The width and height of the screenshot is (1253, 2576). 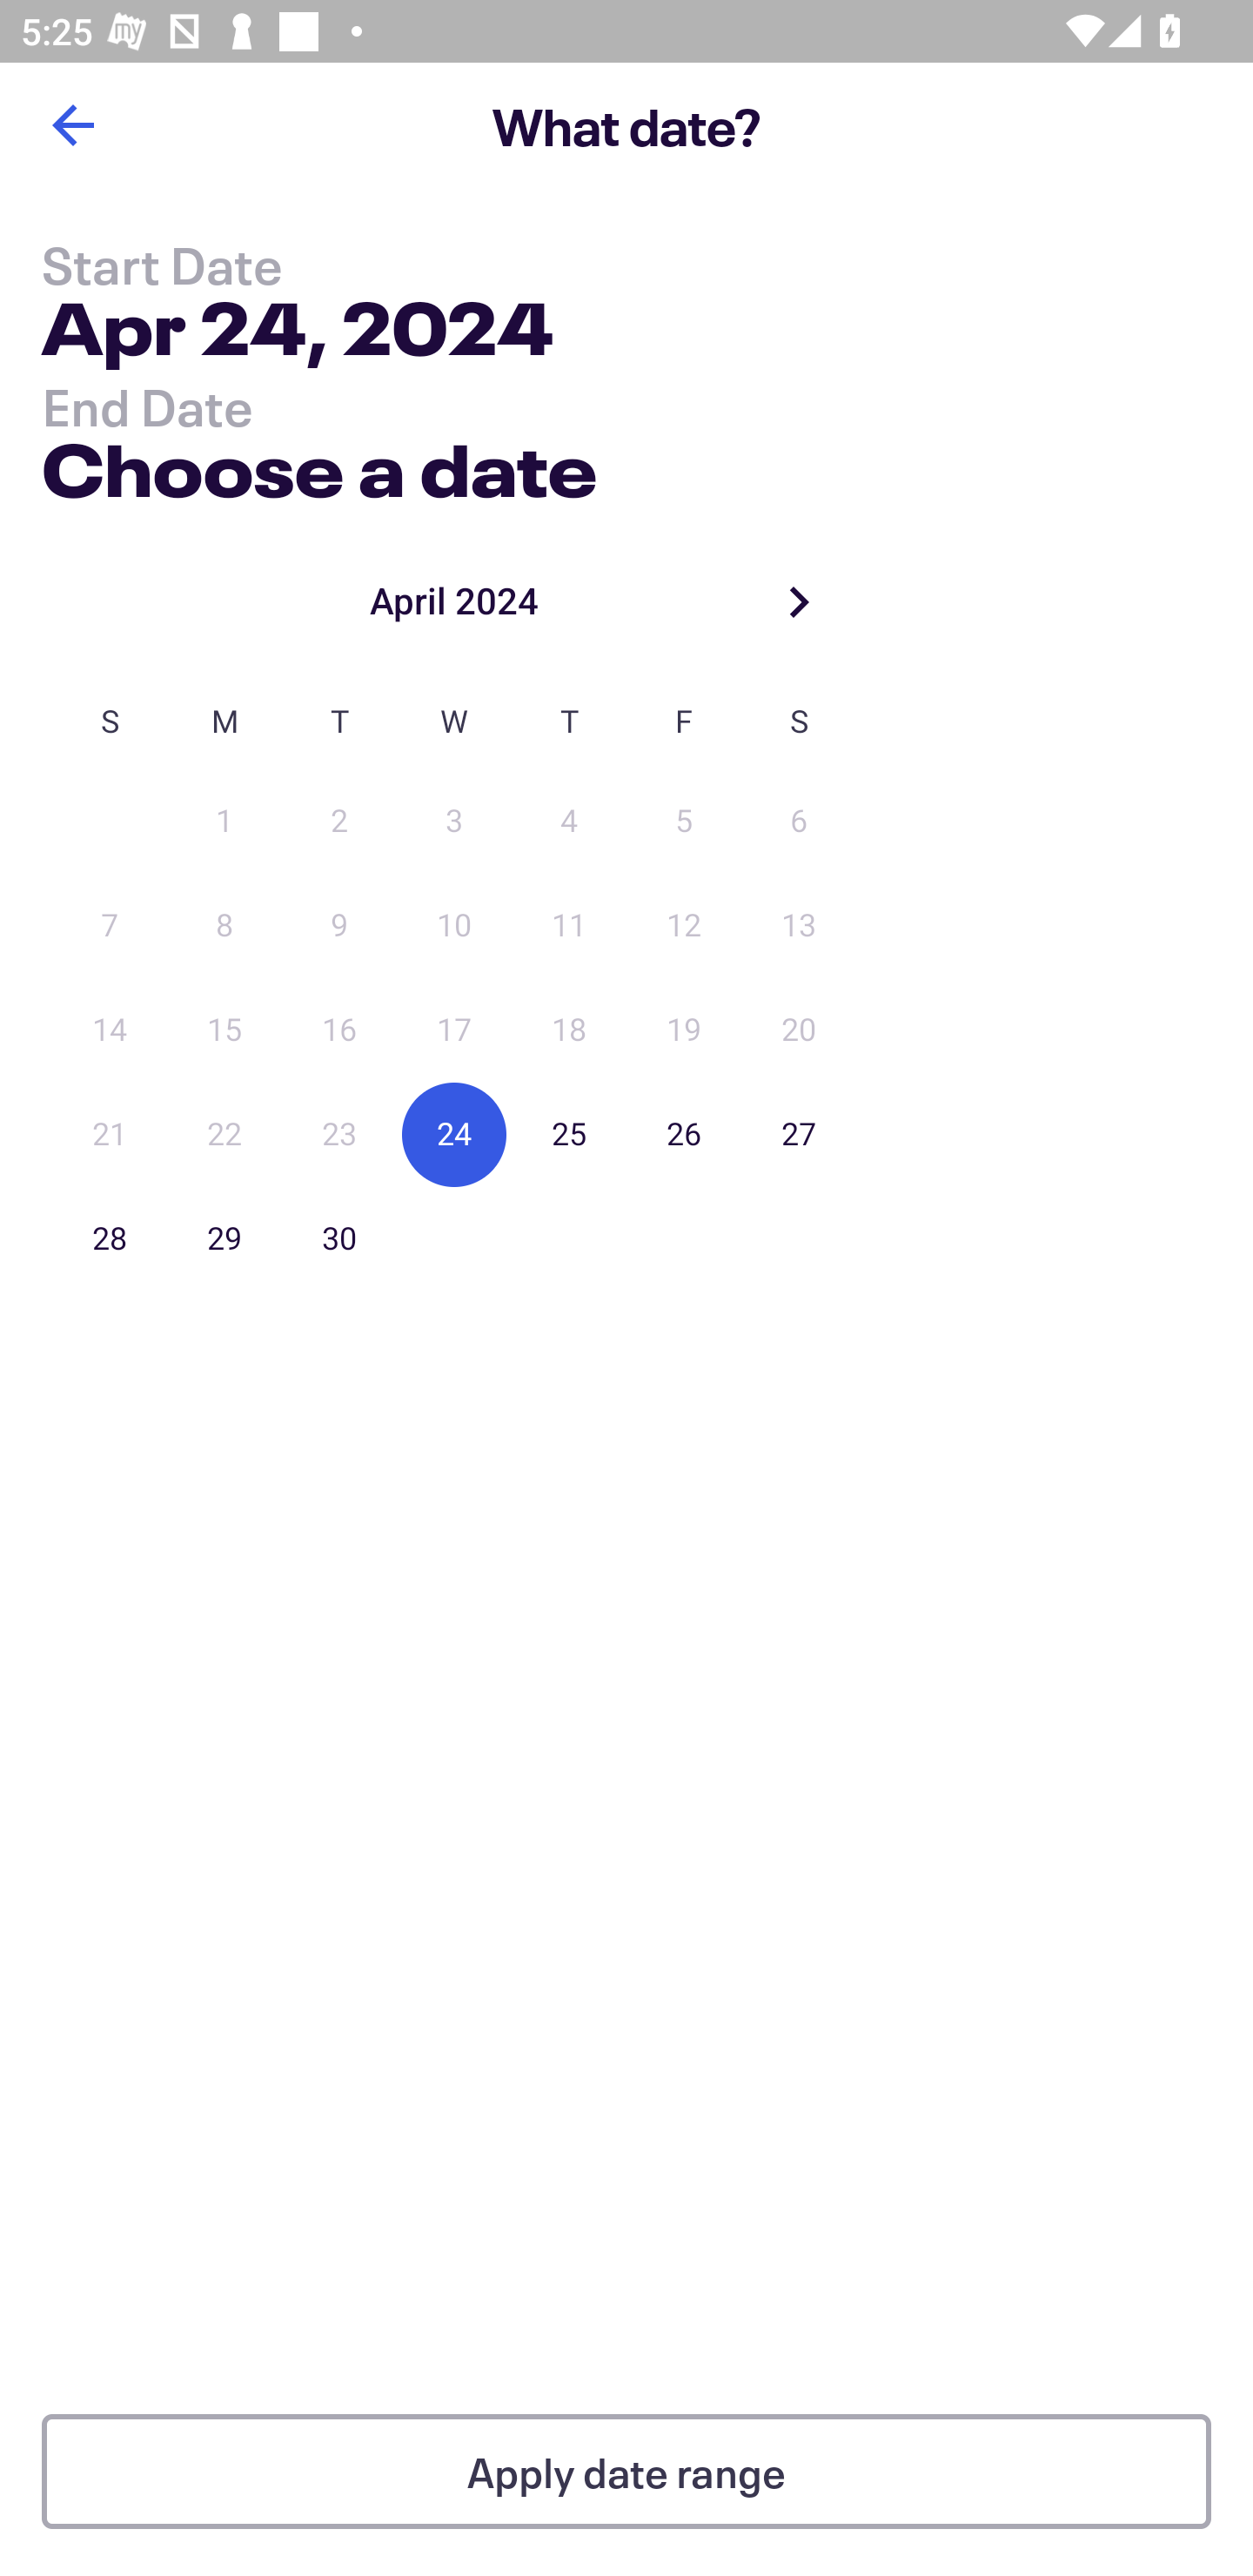 I want to click on 20 20 April 2024, so click(x=799, y=1030).